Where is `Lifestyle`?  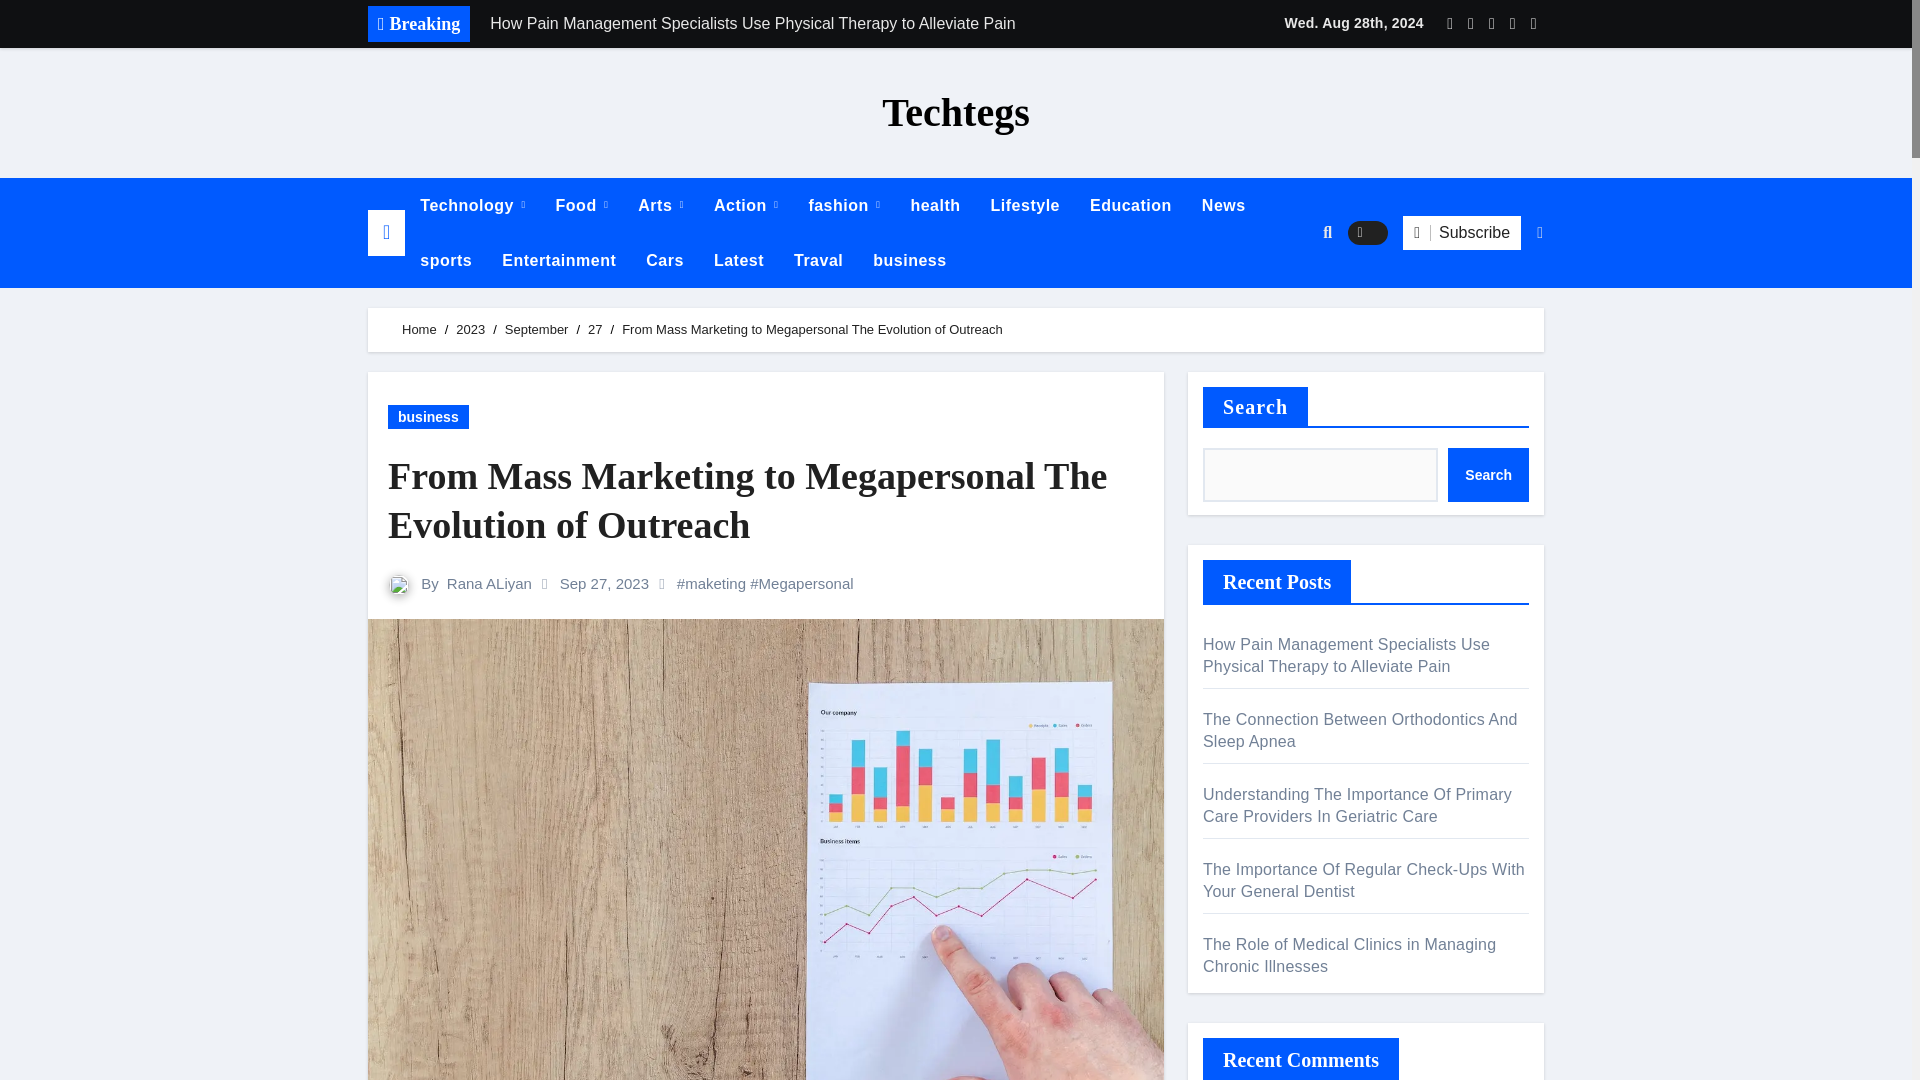
Lifestyle is located at coordinates (1025, 206).